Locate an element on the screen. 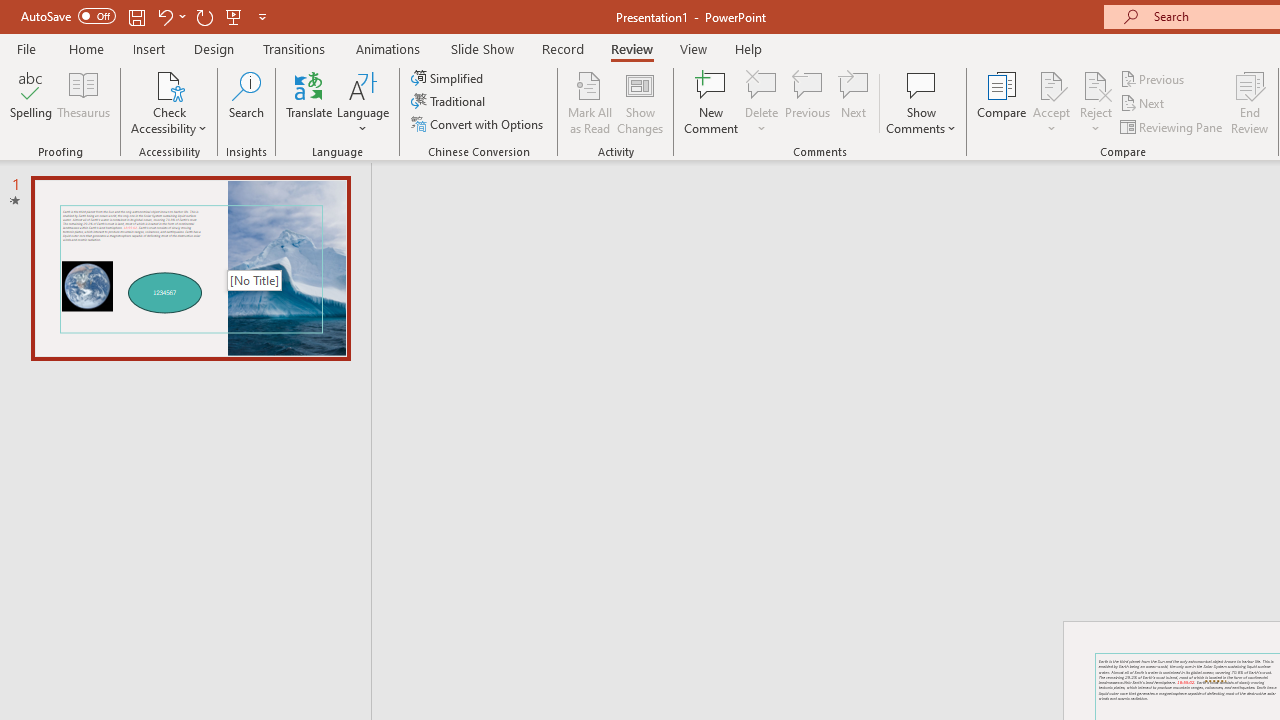 Image resolution: width=1280 pixels, height=720 pixels. Thesaurus... is located at coordinates (84, 102).